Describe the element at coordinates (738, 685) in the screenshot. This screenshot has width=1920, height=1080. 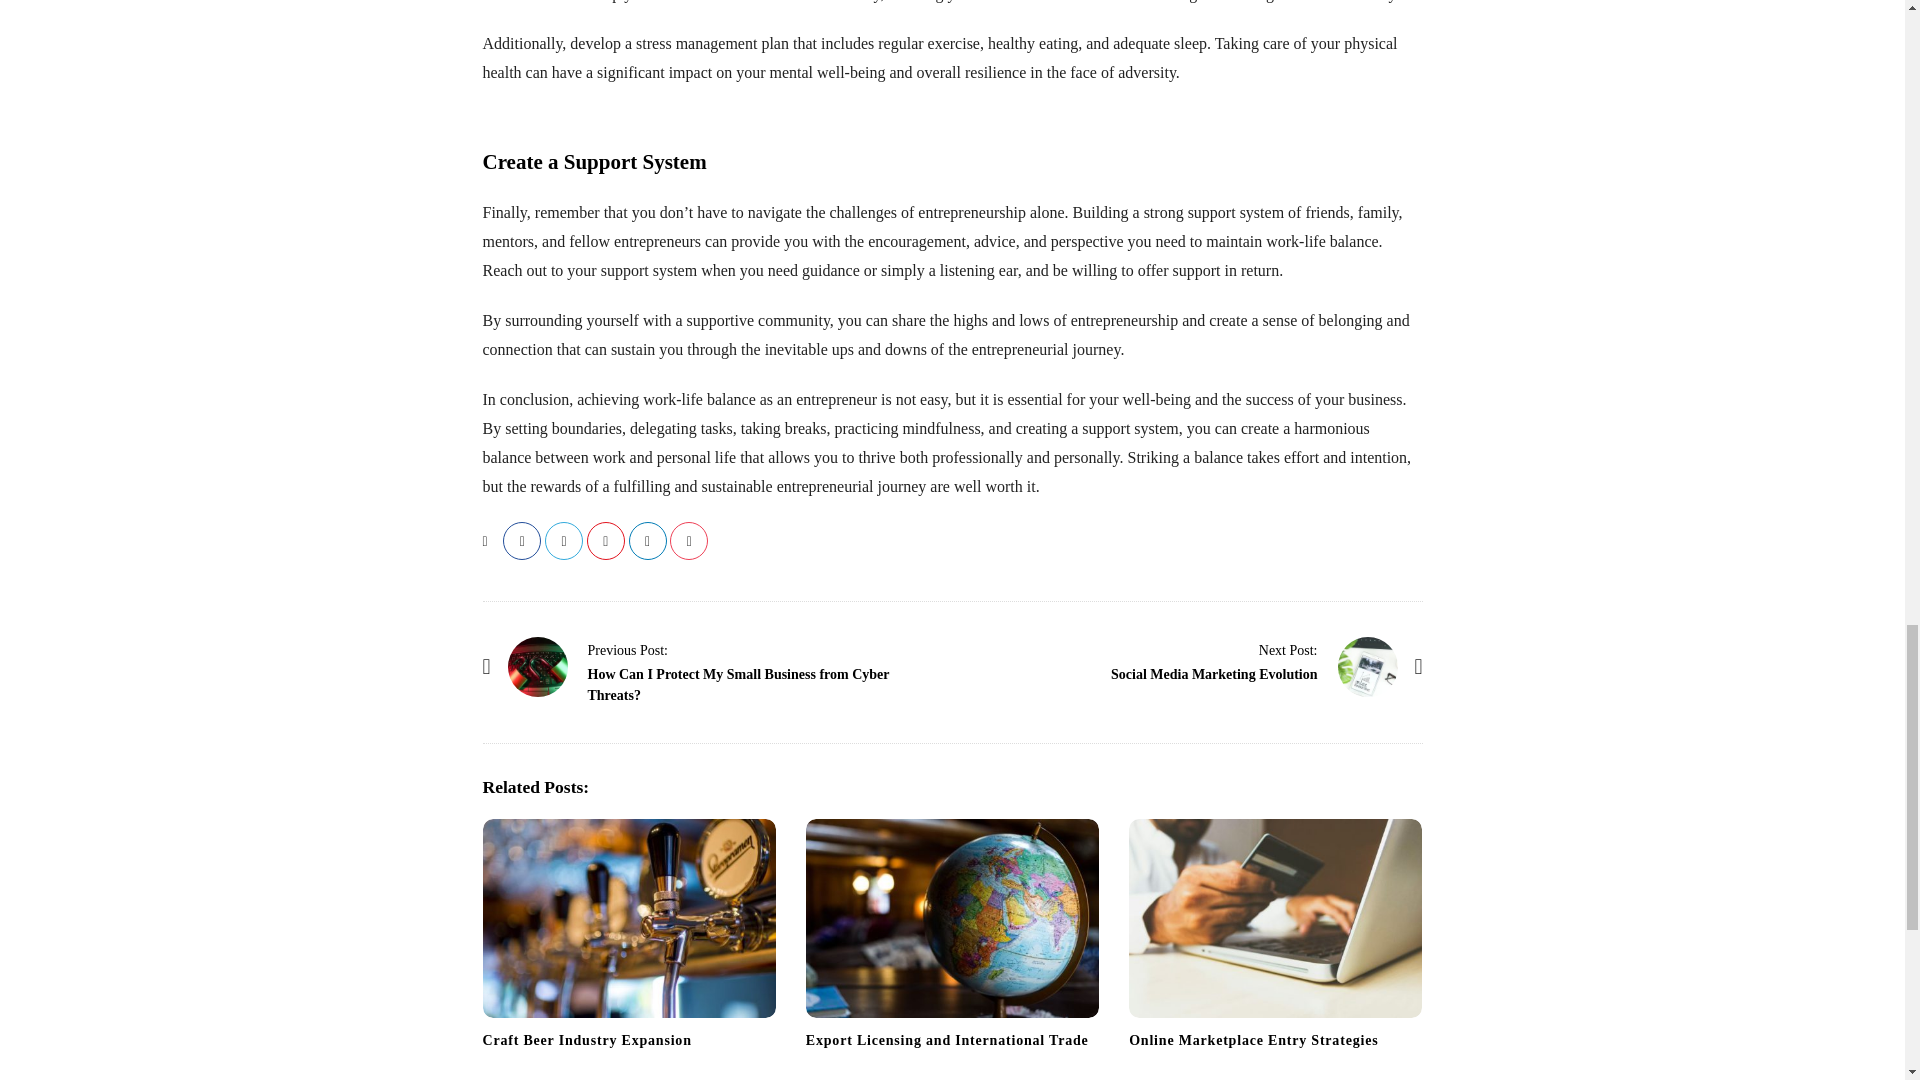
I see `How Can I Protect My Small Business from Cyber Threats?` at that location.